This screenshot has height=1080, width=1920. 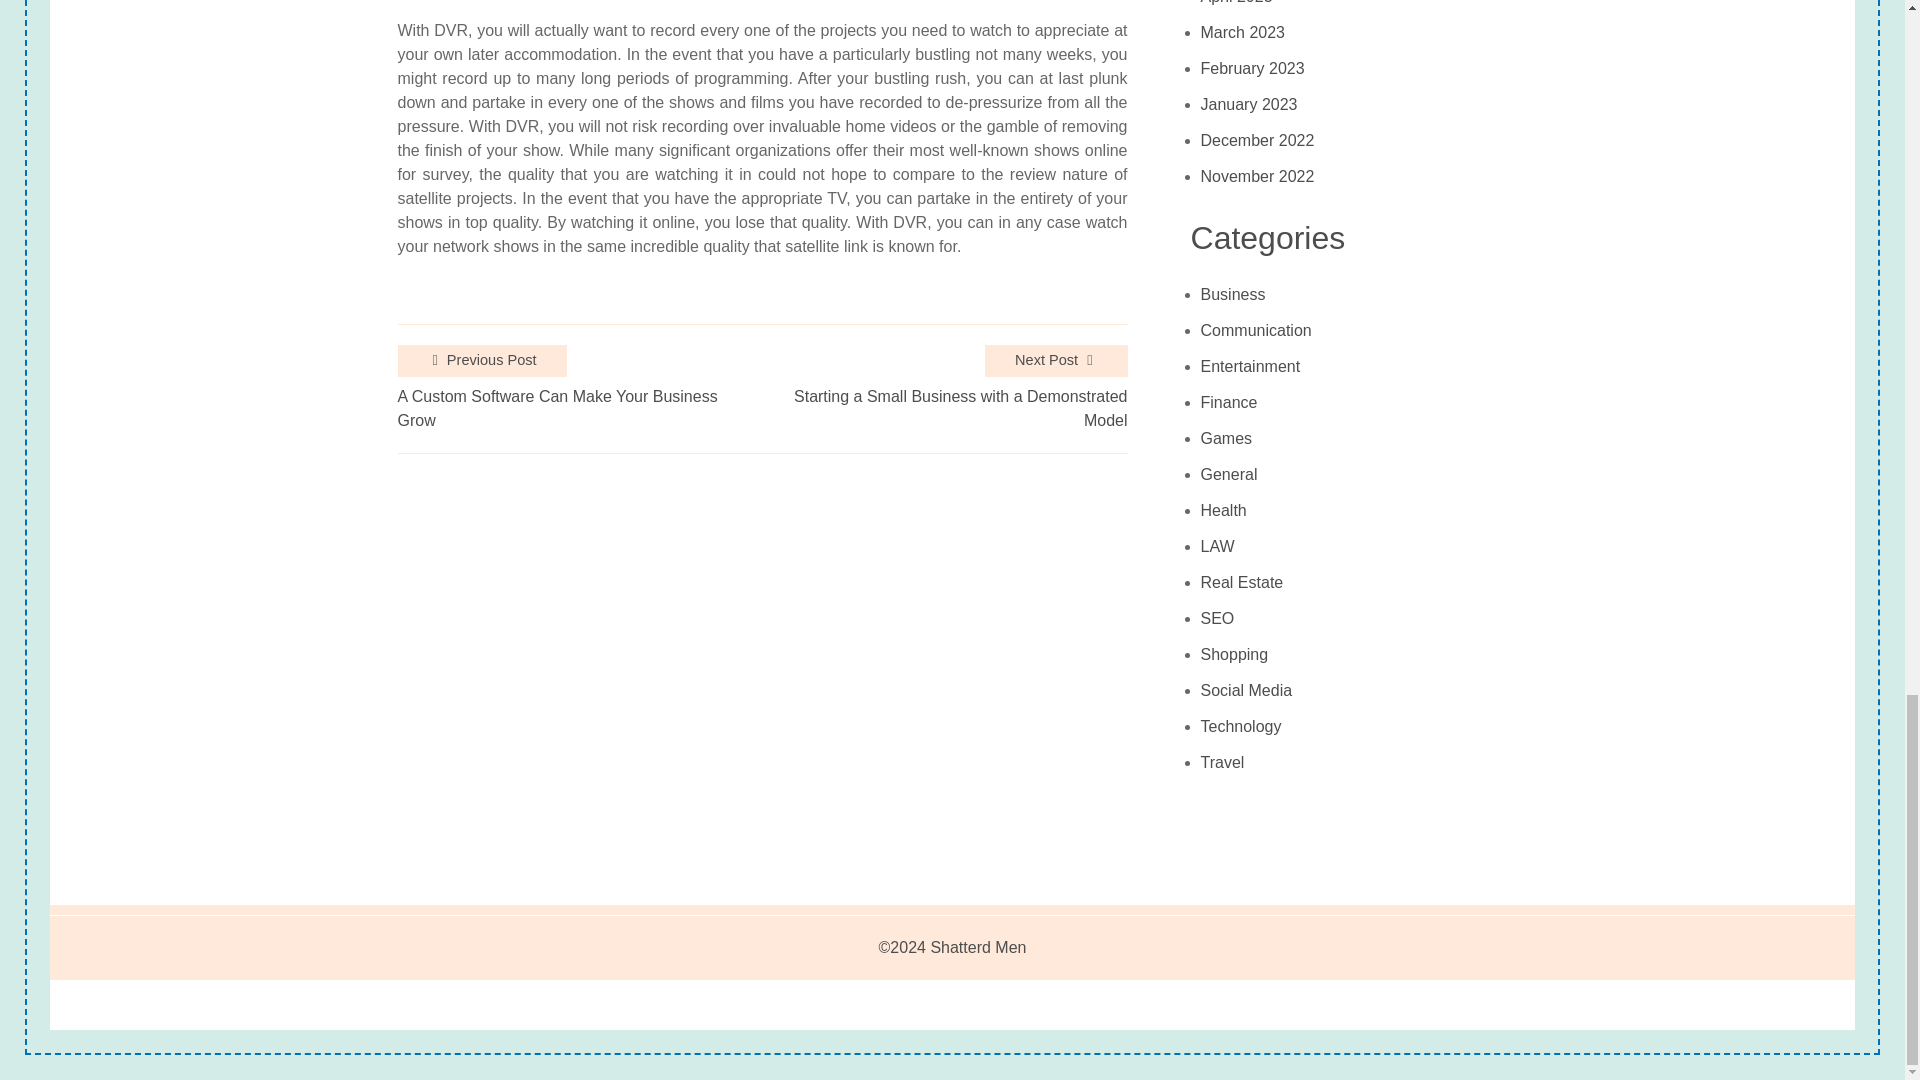 I want to click on General, so click(x=1229, y=474).